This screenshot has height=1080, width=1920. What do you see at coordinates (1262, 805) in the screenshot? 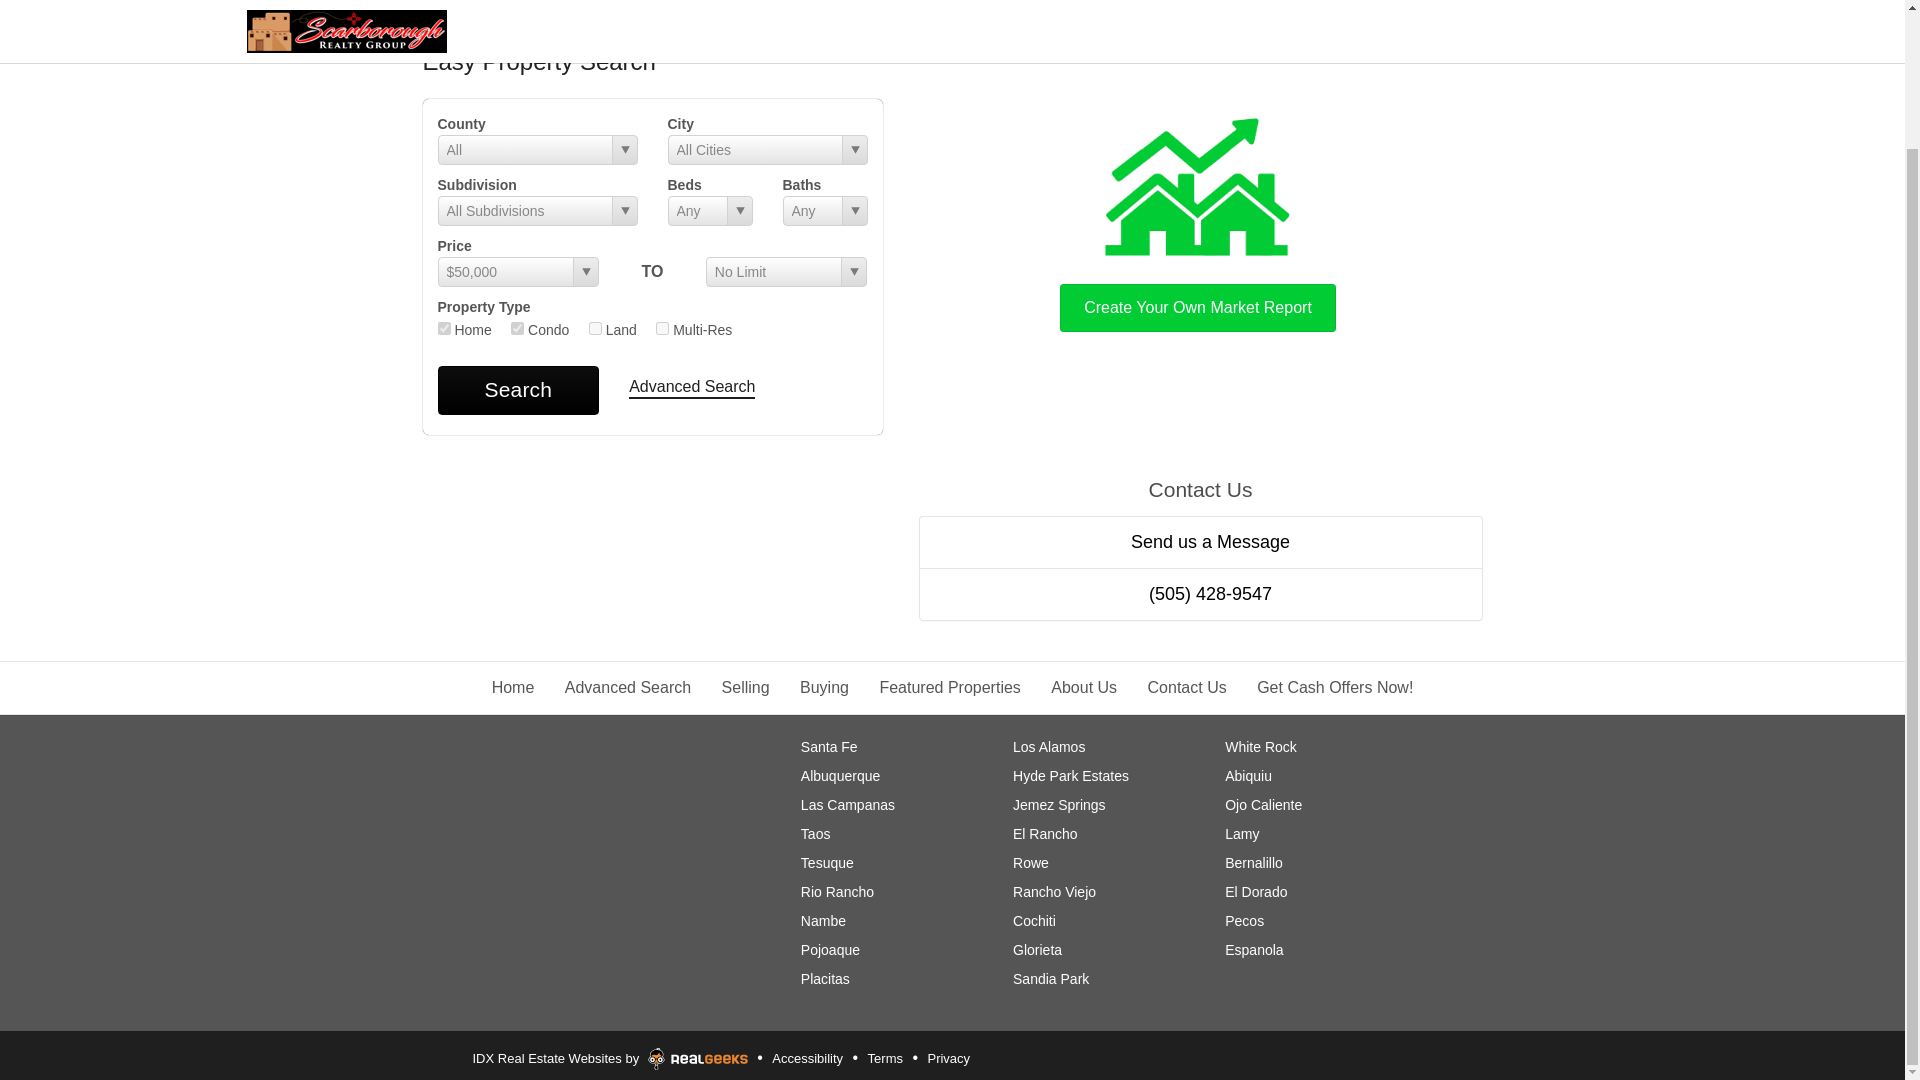
I see `Ojo Caliente` at bounding box center [1262, 805].